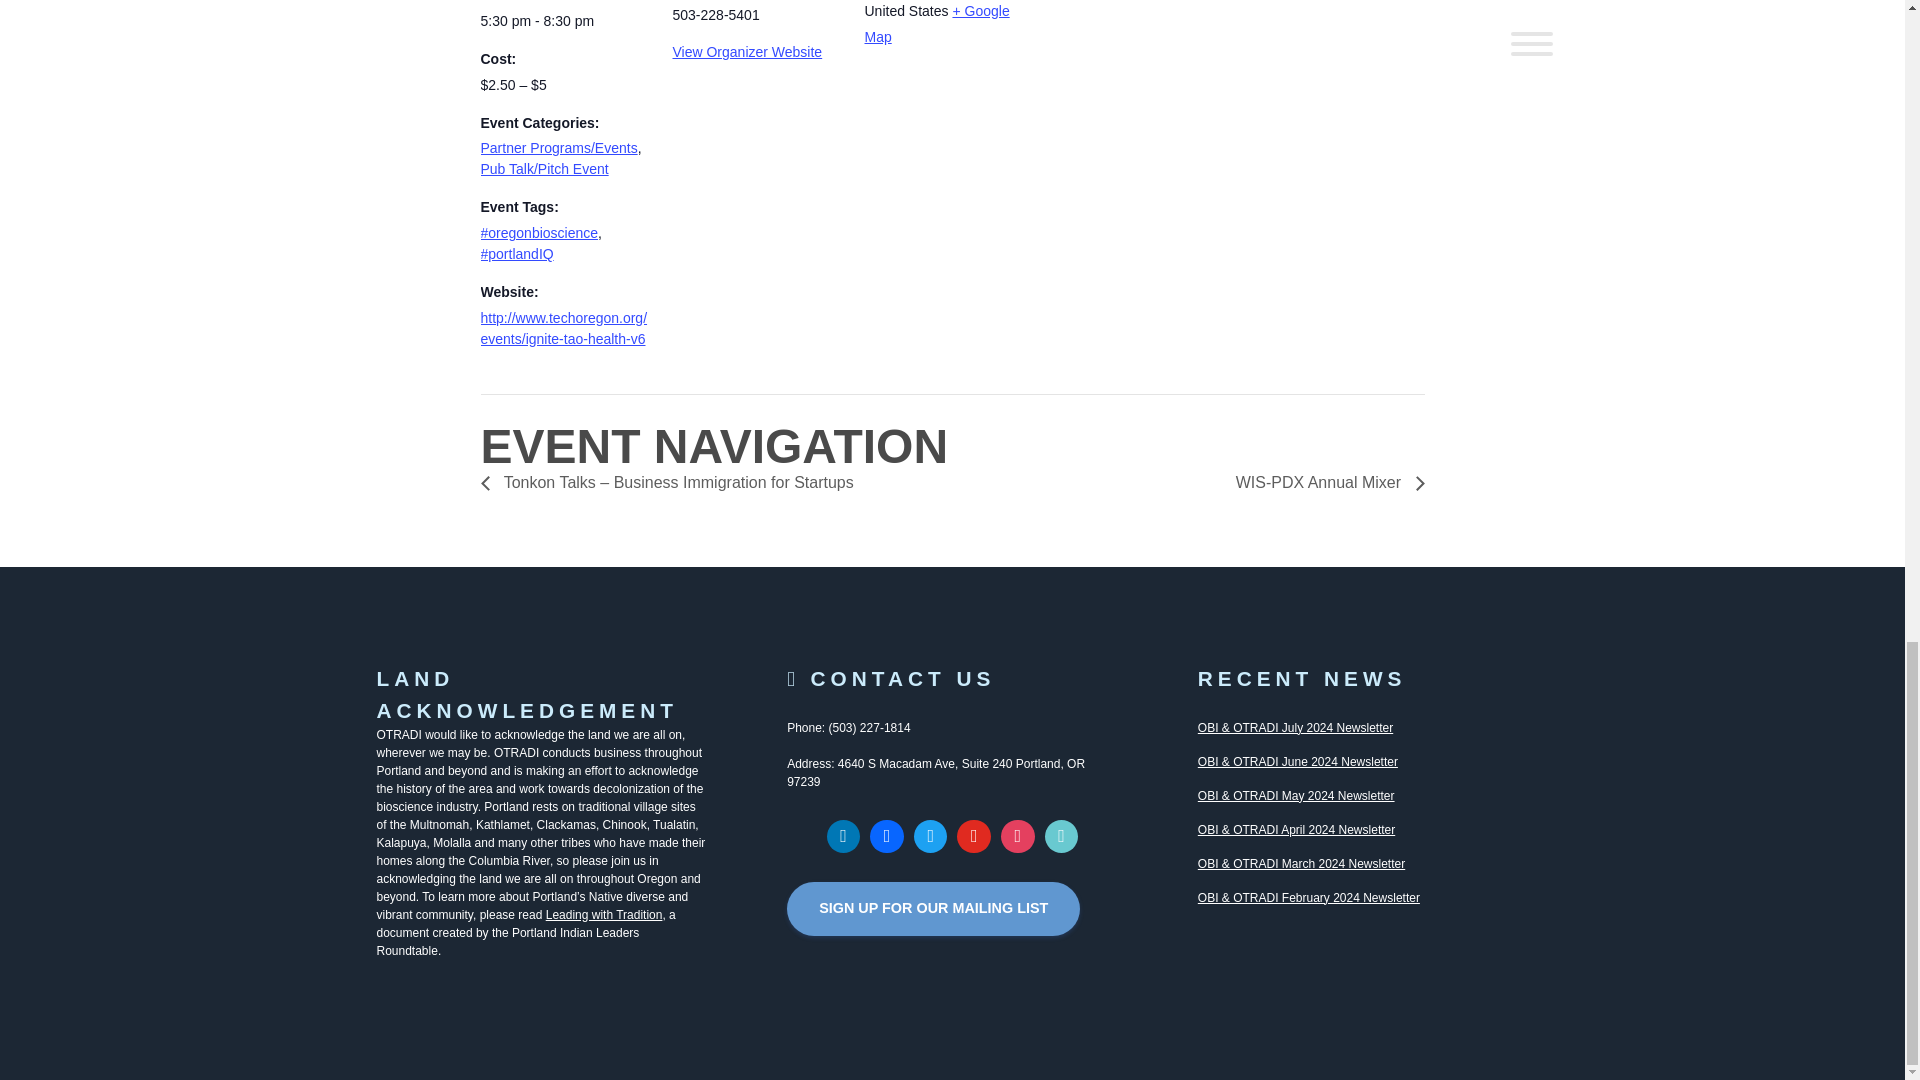  What do you see at coordinates (886, 836) in the screenshot?
I see `Facebook` at bounding box center [886, 836].